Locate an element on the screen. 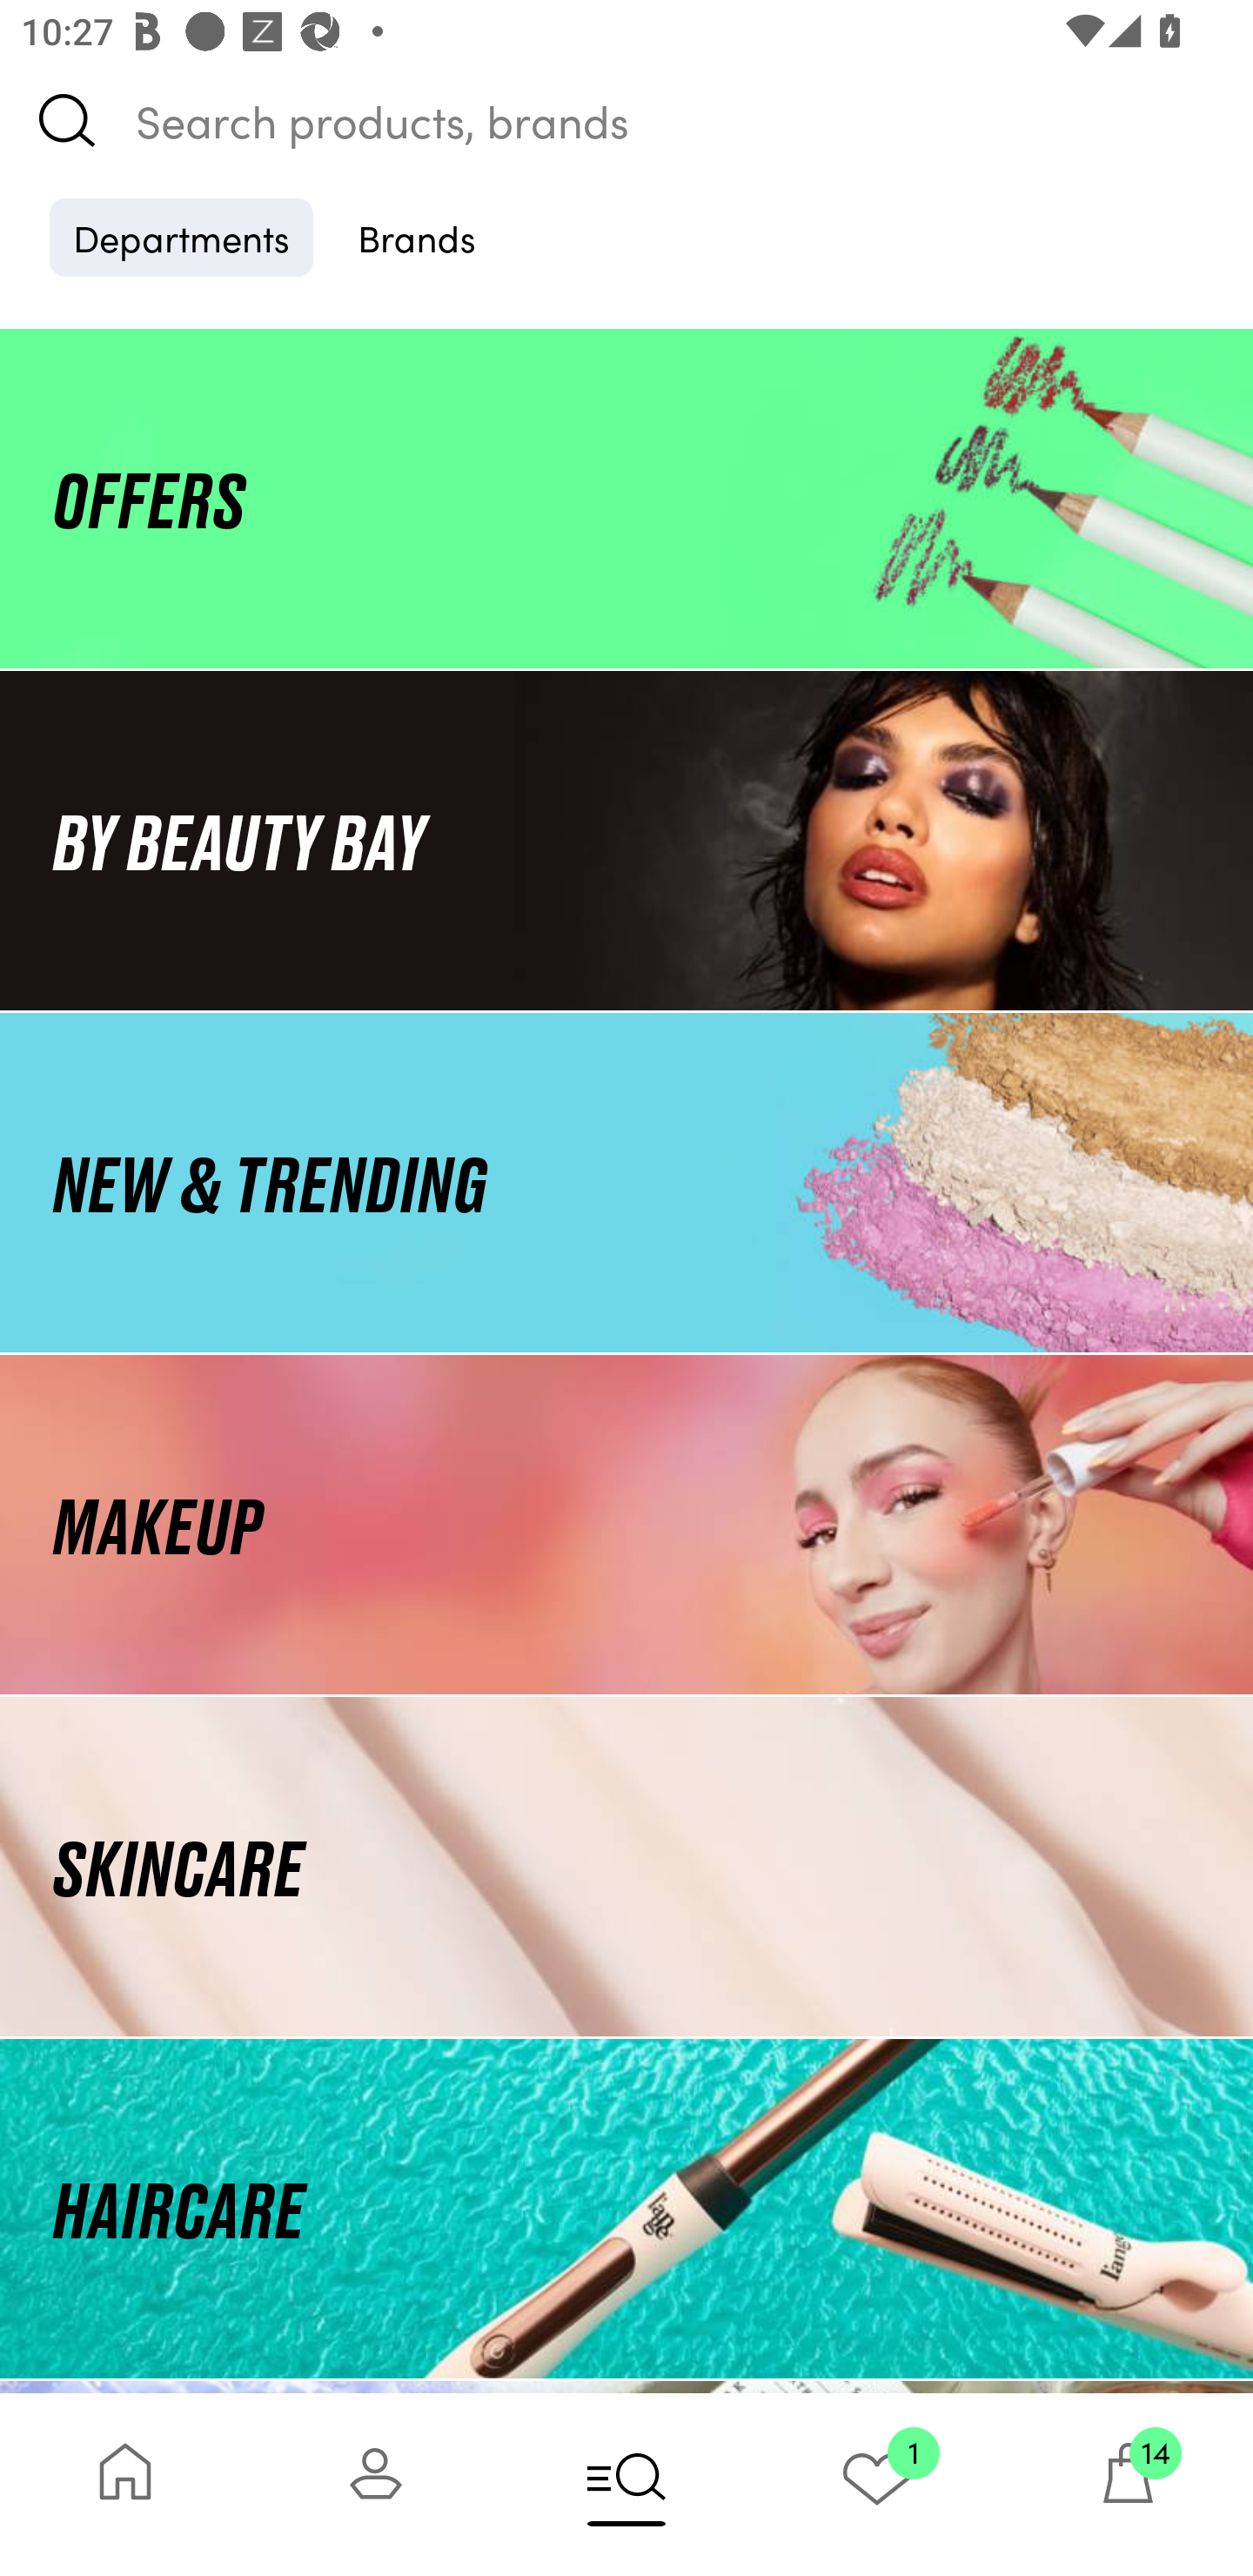 This screenshot has width=1253, height=2576. Search products, brands is located at coordinates (626, 120).